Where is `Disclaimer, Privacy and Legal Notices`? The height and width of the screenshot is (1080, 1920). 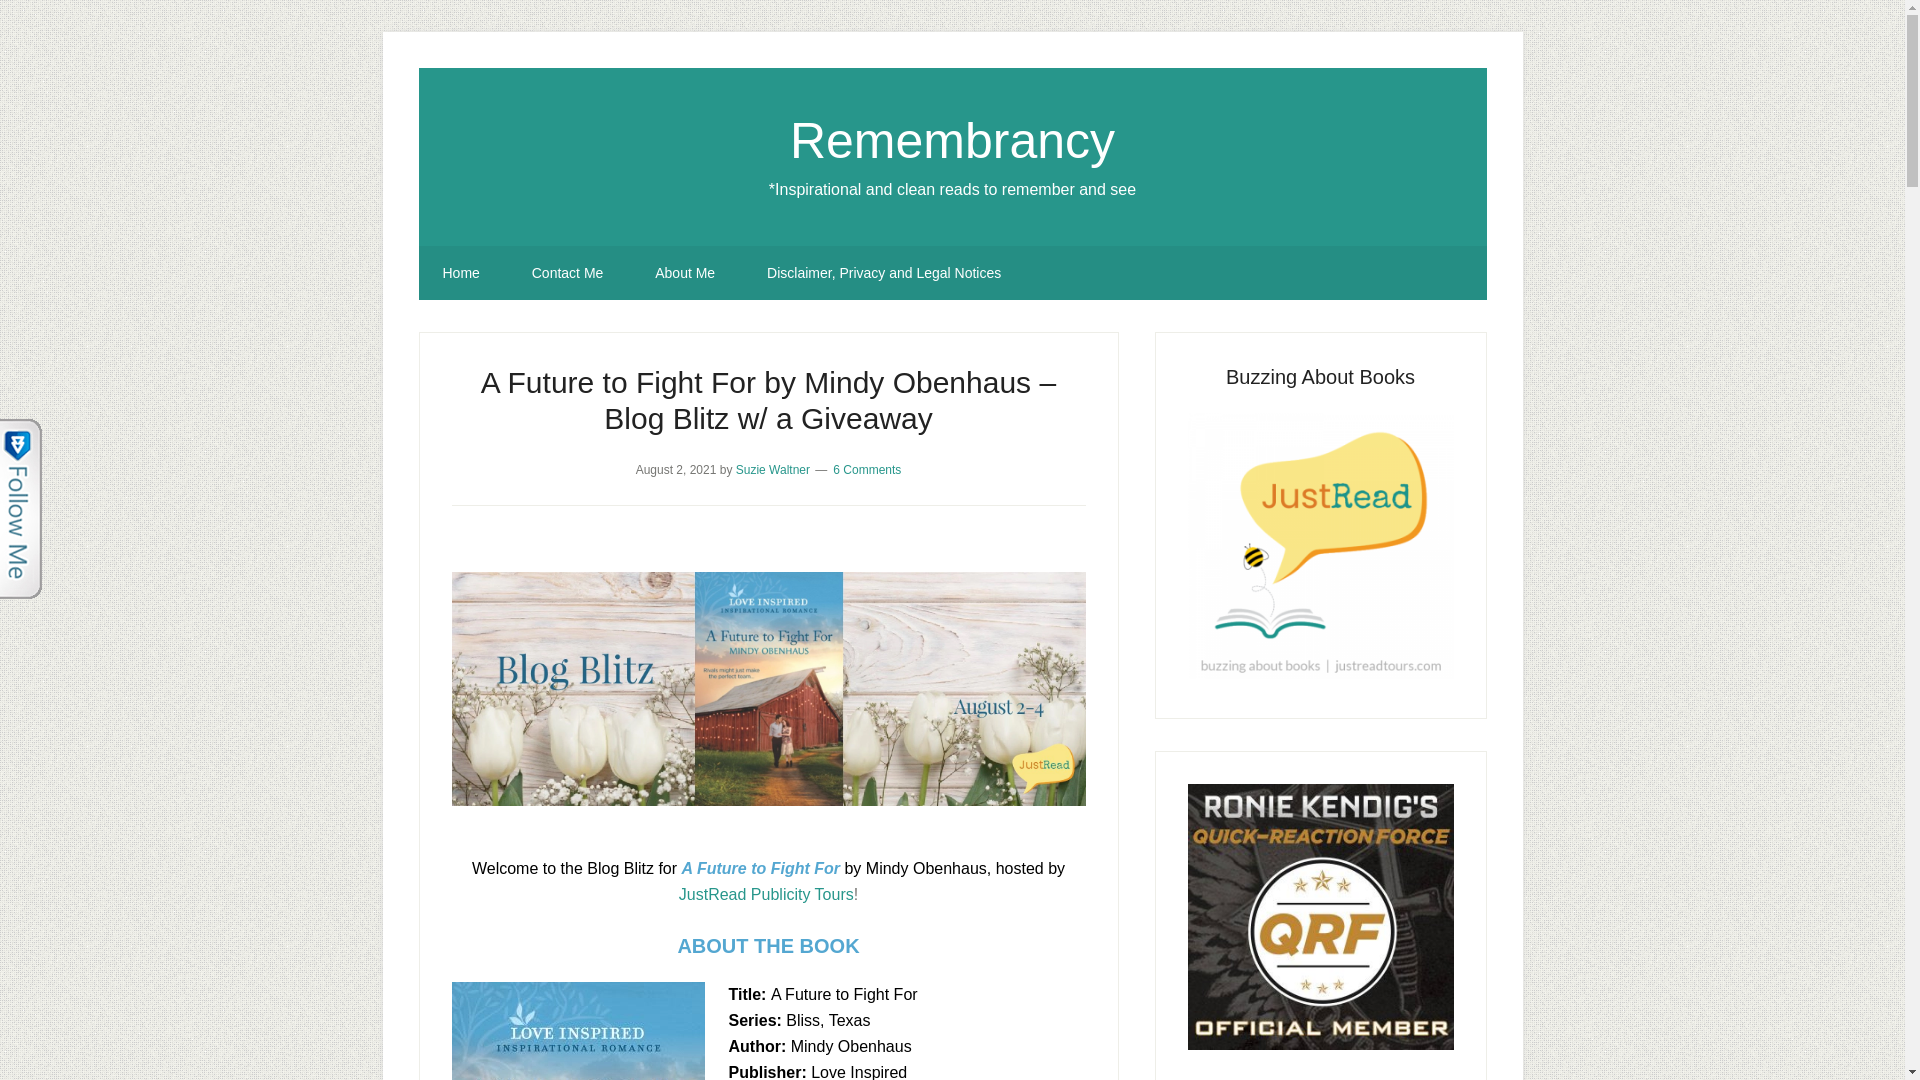 Disclaimer, Privacy and Legal Notices is located at coordinates (884, 273).